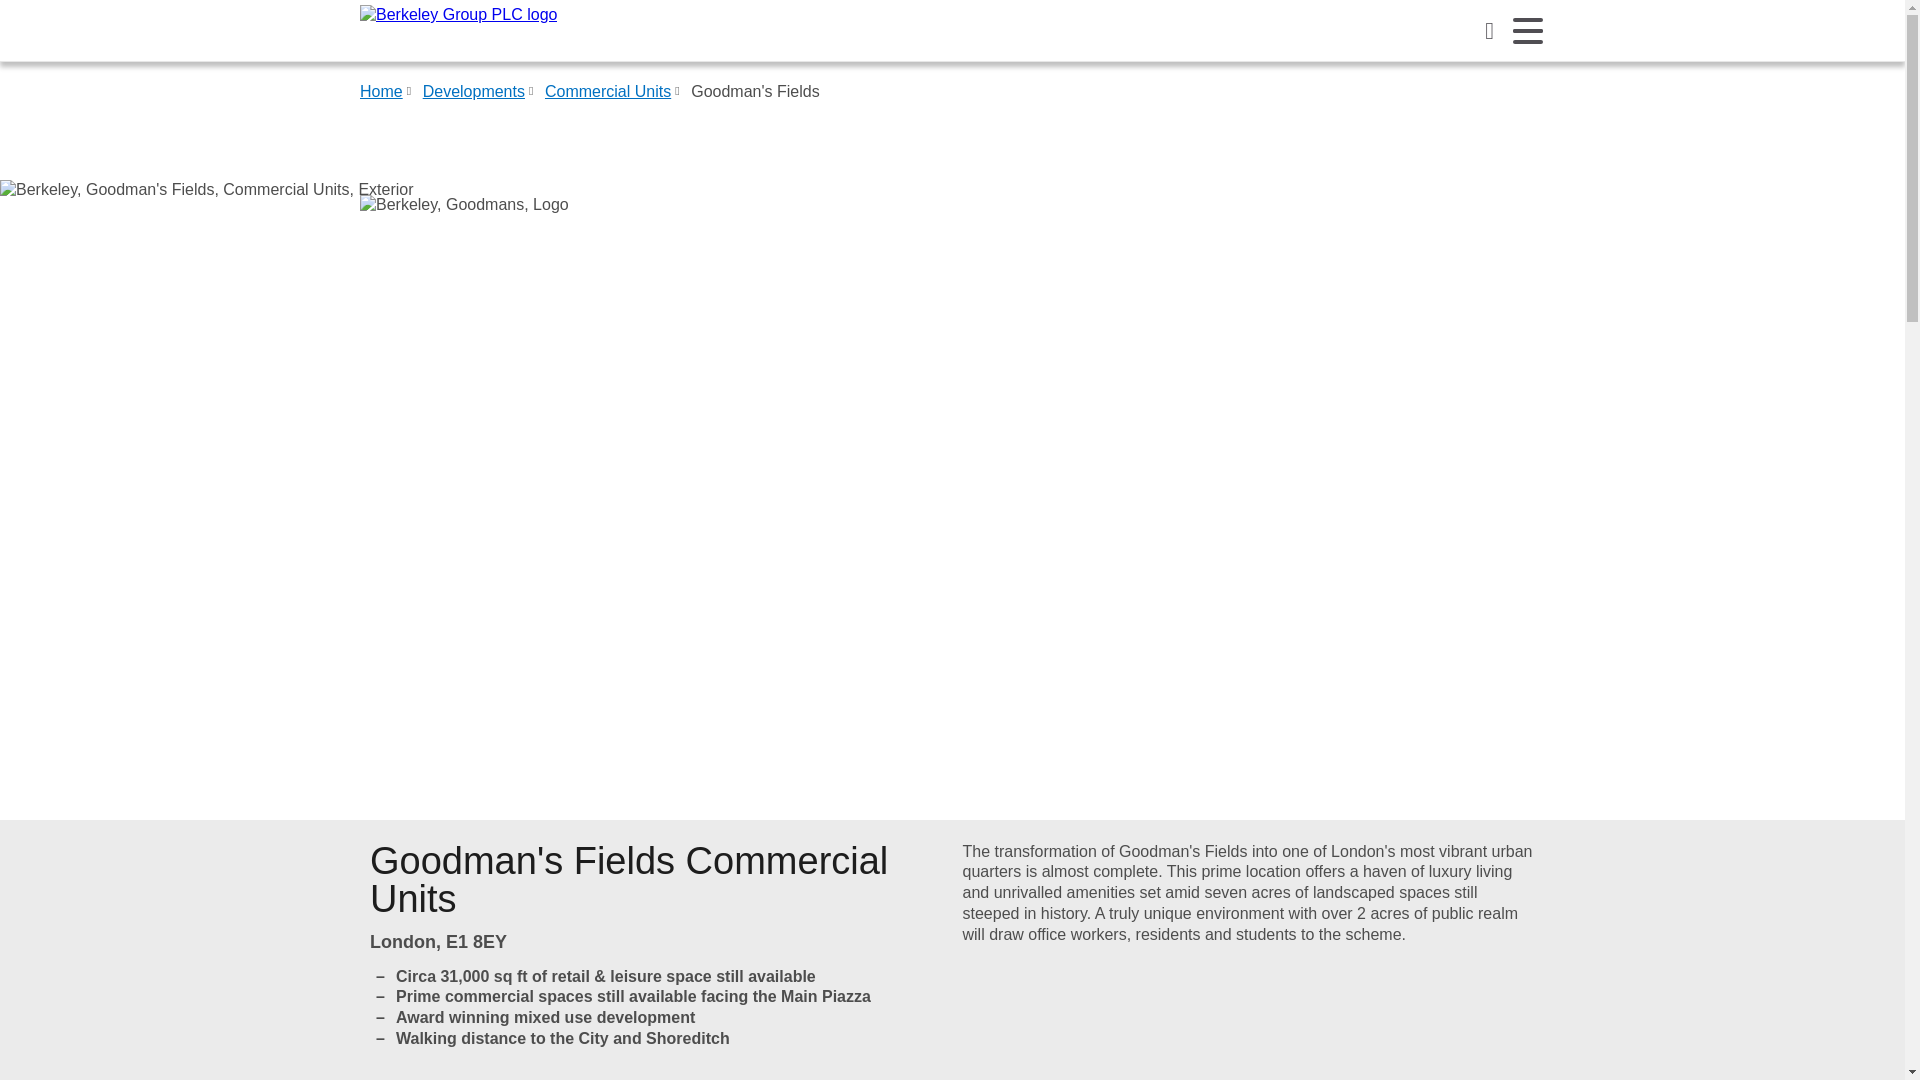 This screenshot has height=1080, width=1920. I want to click on Search, so click(1490, 30).